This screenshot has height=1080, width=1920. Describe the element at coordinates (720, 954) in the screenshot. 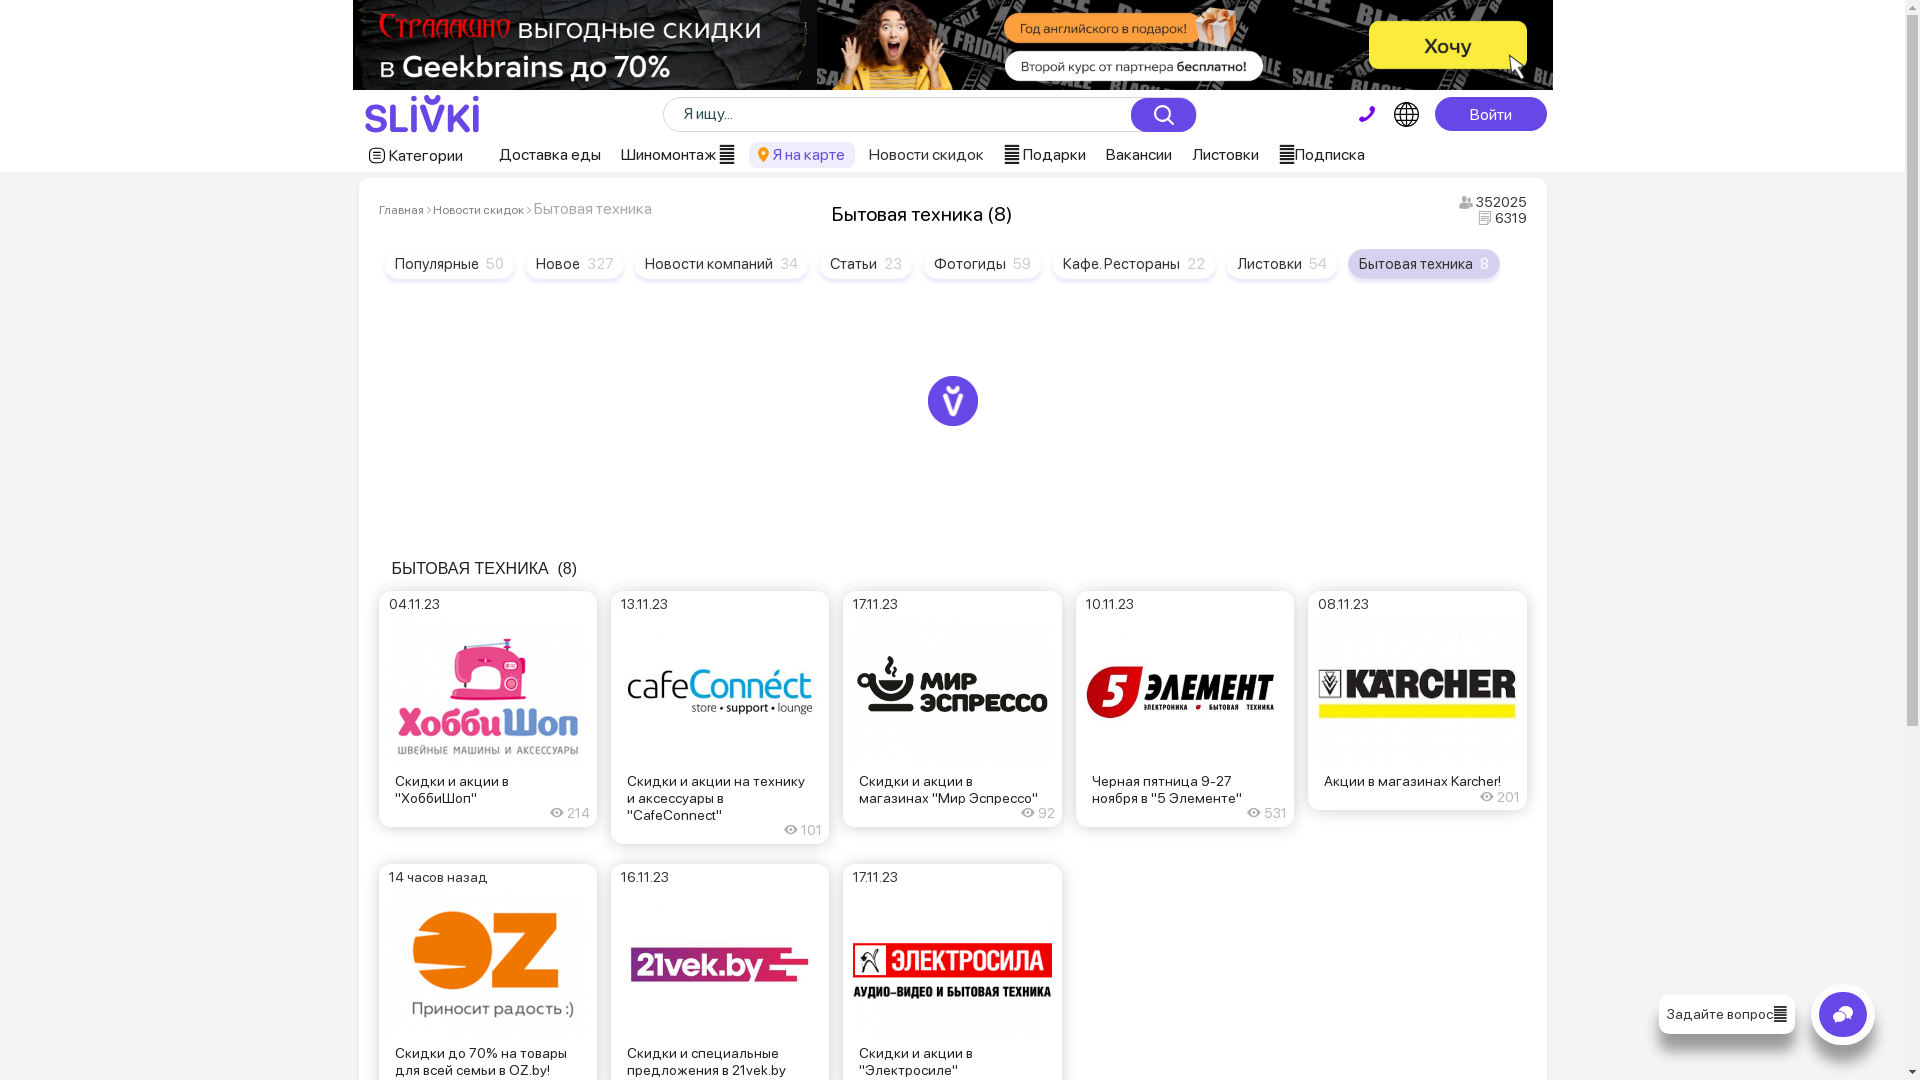

I see `16.11.23` at that location.